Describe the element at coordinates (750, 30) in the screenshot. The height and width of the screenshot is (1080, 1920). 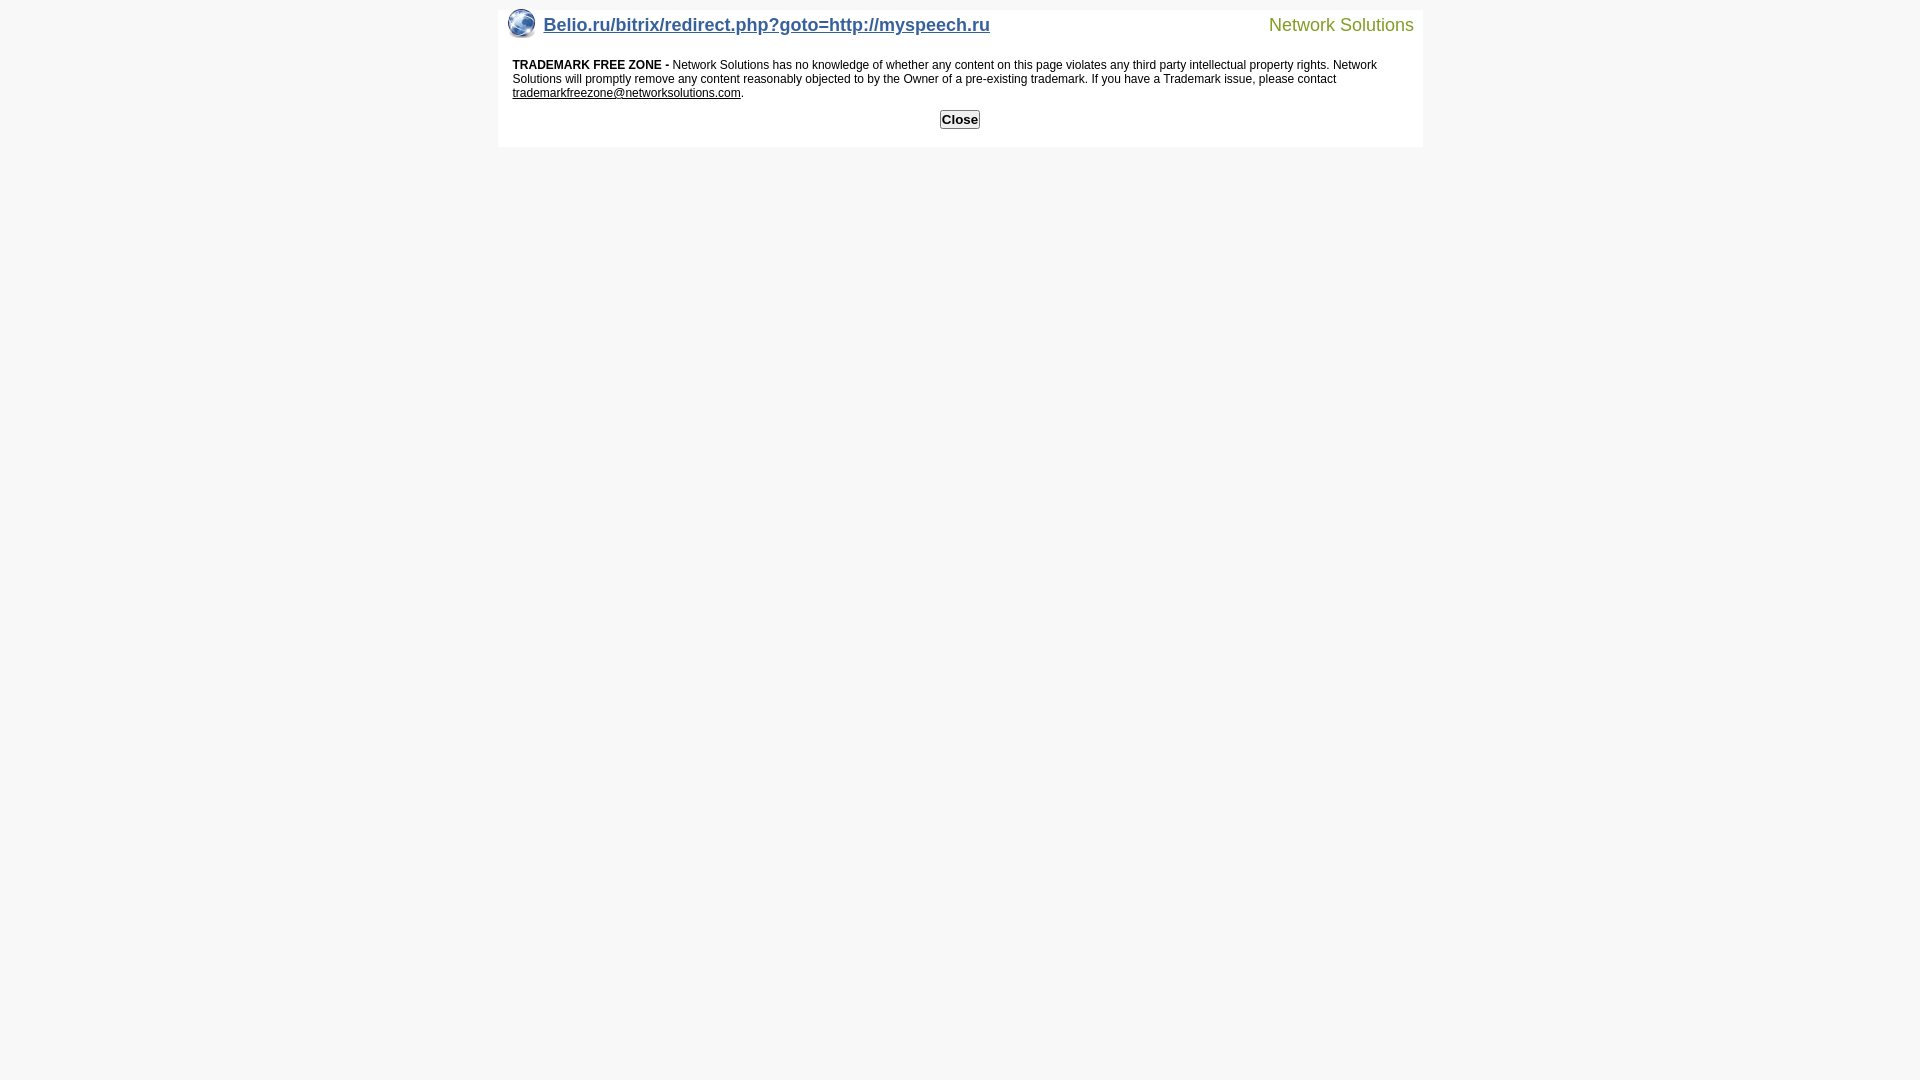
I see `Belio.ru/bitrix/redirect.php?goto=http://myspeech.ru` at that location.